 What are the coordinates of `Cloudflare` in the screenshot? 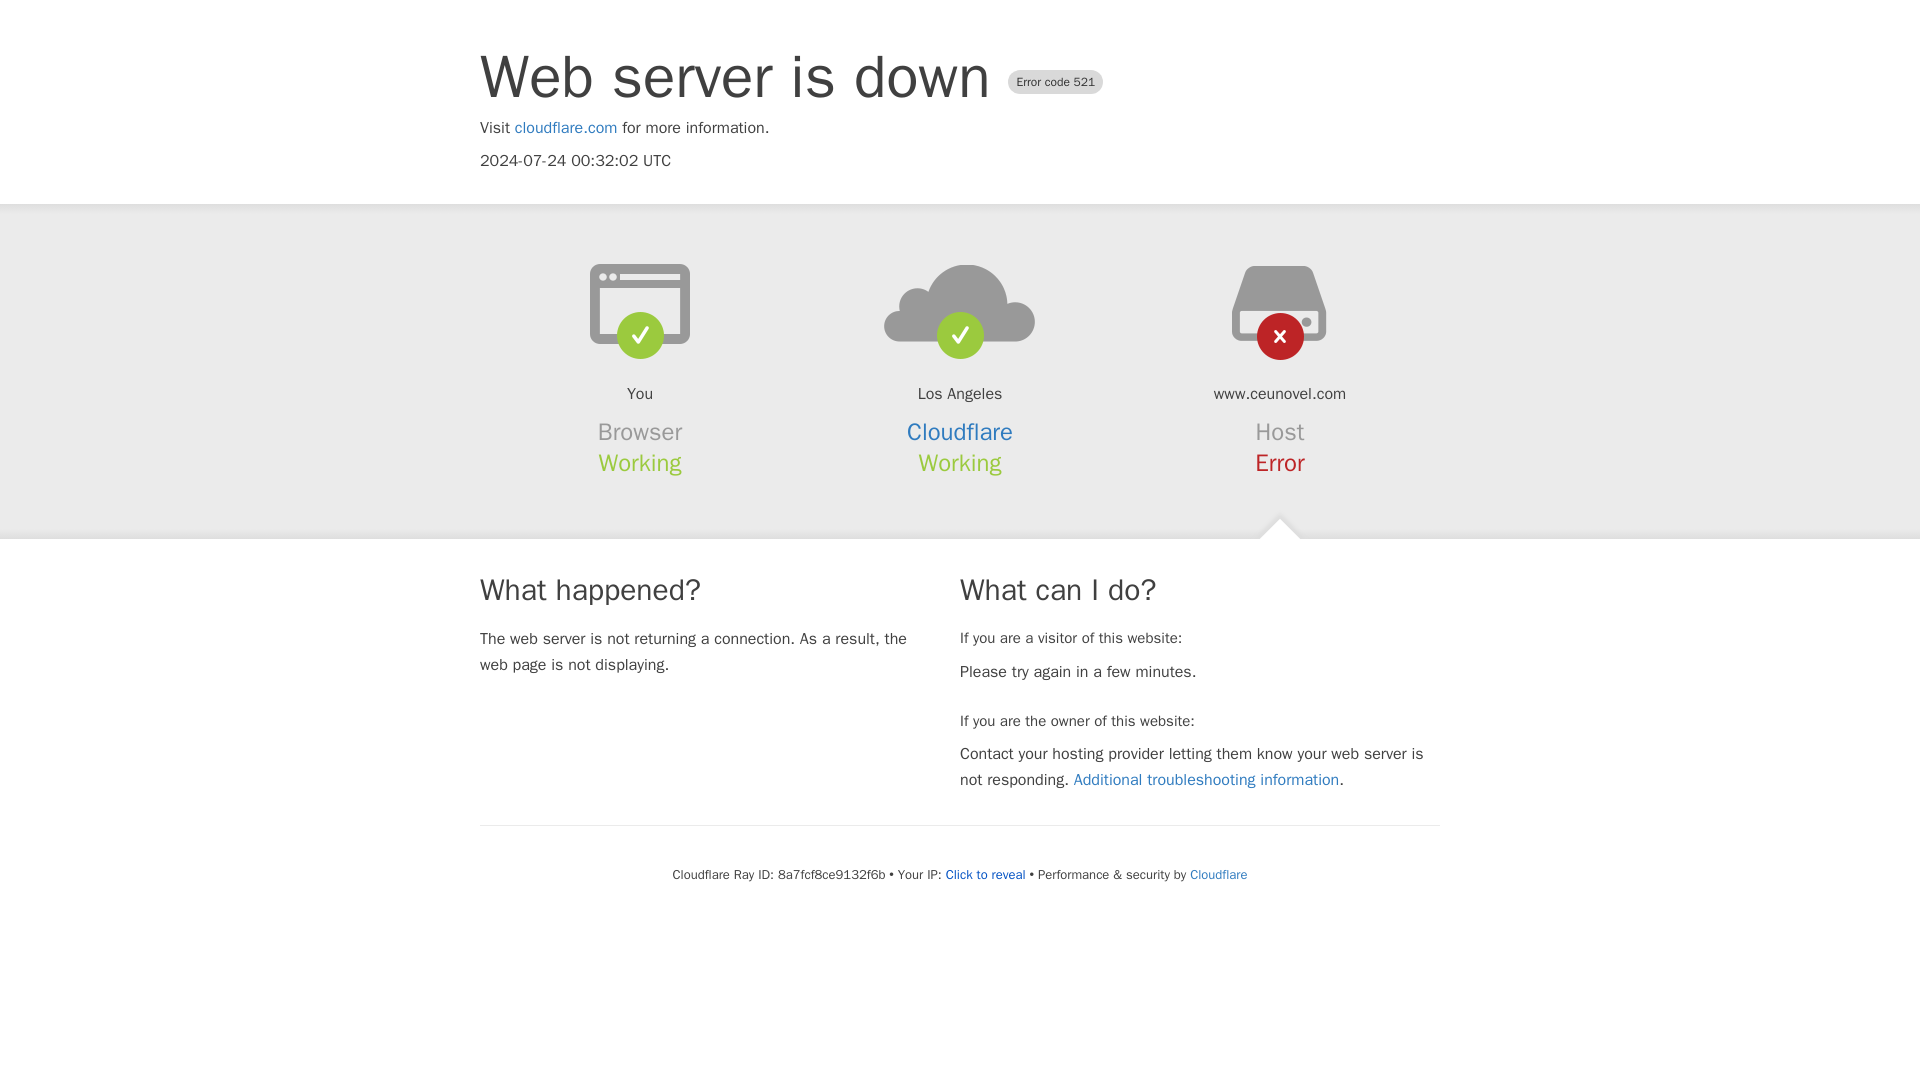 It's located at (960, 432).